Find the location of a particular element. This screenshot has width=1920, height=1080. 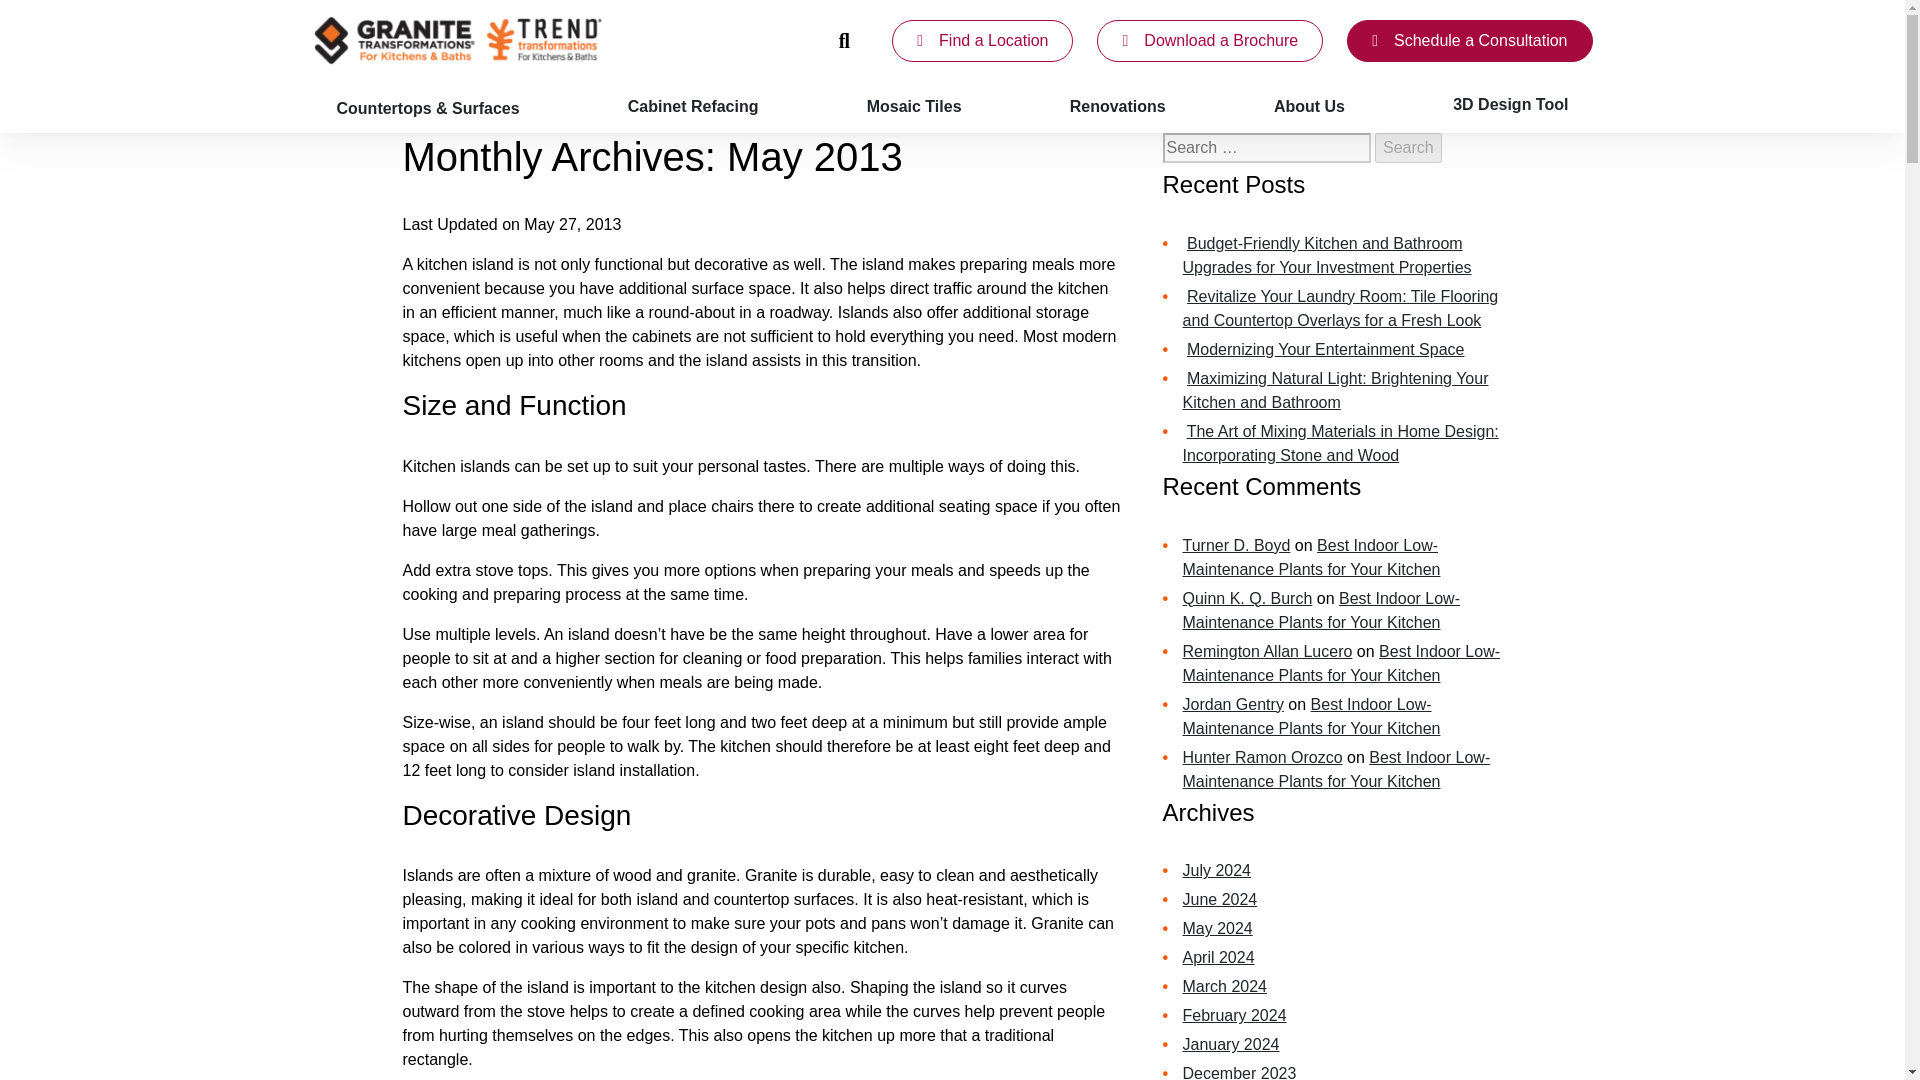

Download a Brochure is located at coordinates (1209, 40).